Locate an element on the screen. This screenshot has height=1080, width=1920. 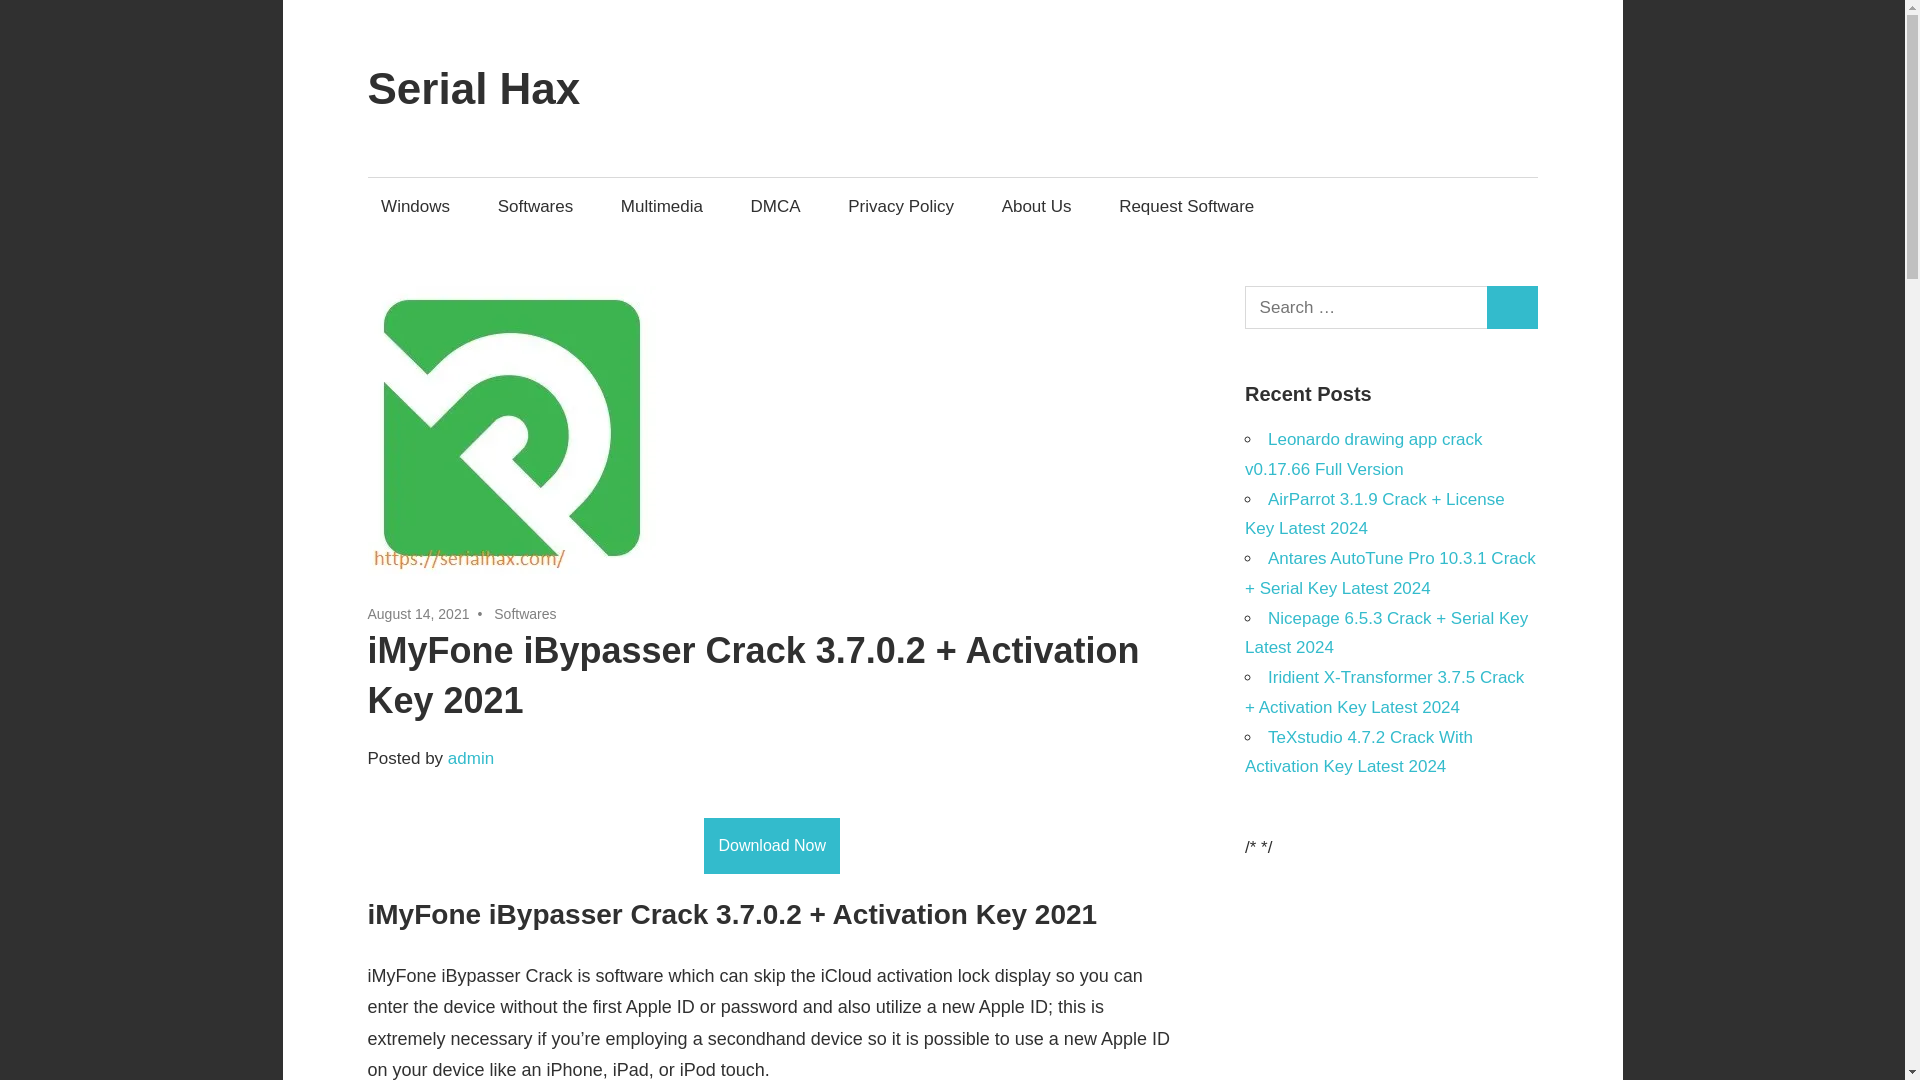
Search is located at coordinates (1512, 308).